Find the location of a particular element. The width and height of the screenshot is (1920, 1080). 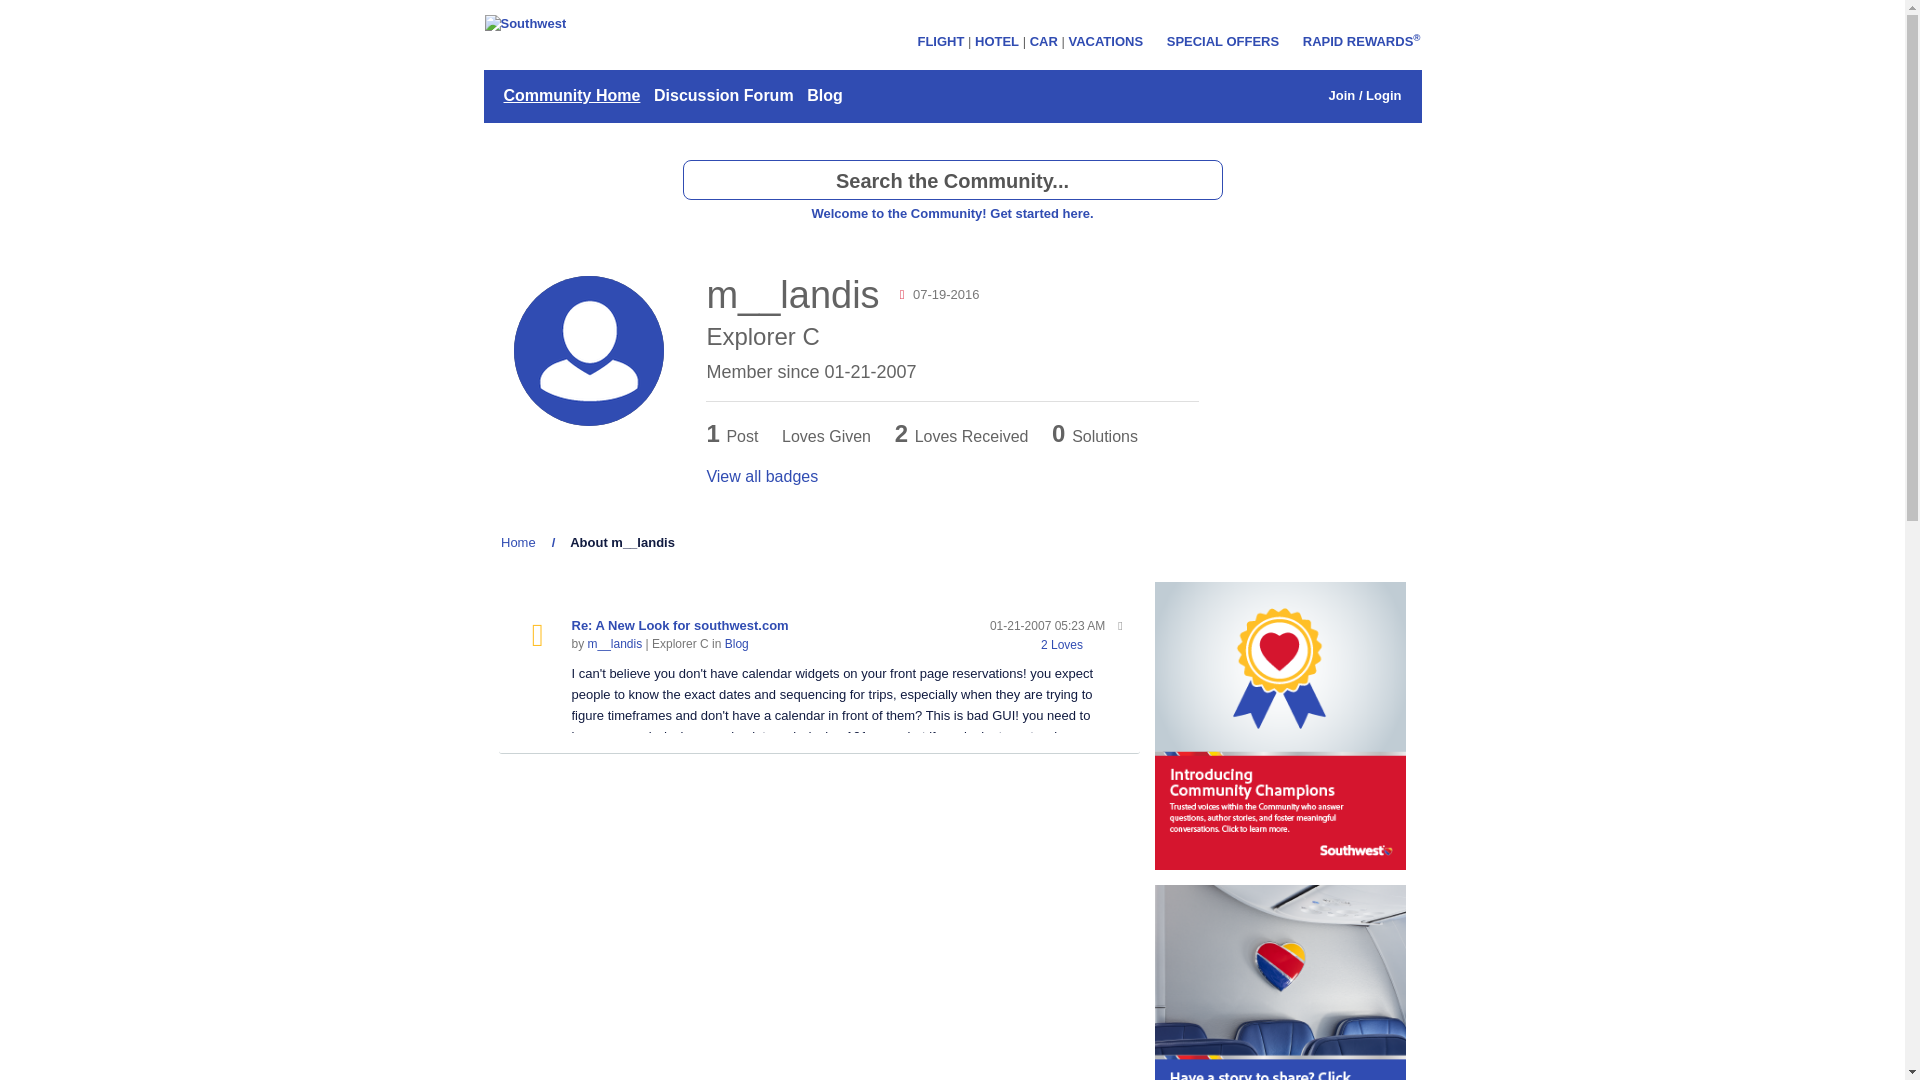

View all badges is located at coordinates (762, 476).